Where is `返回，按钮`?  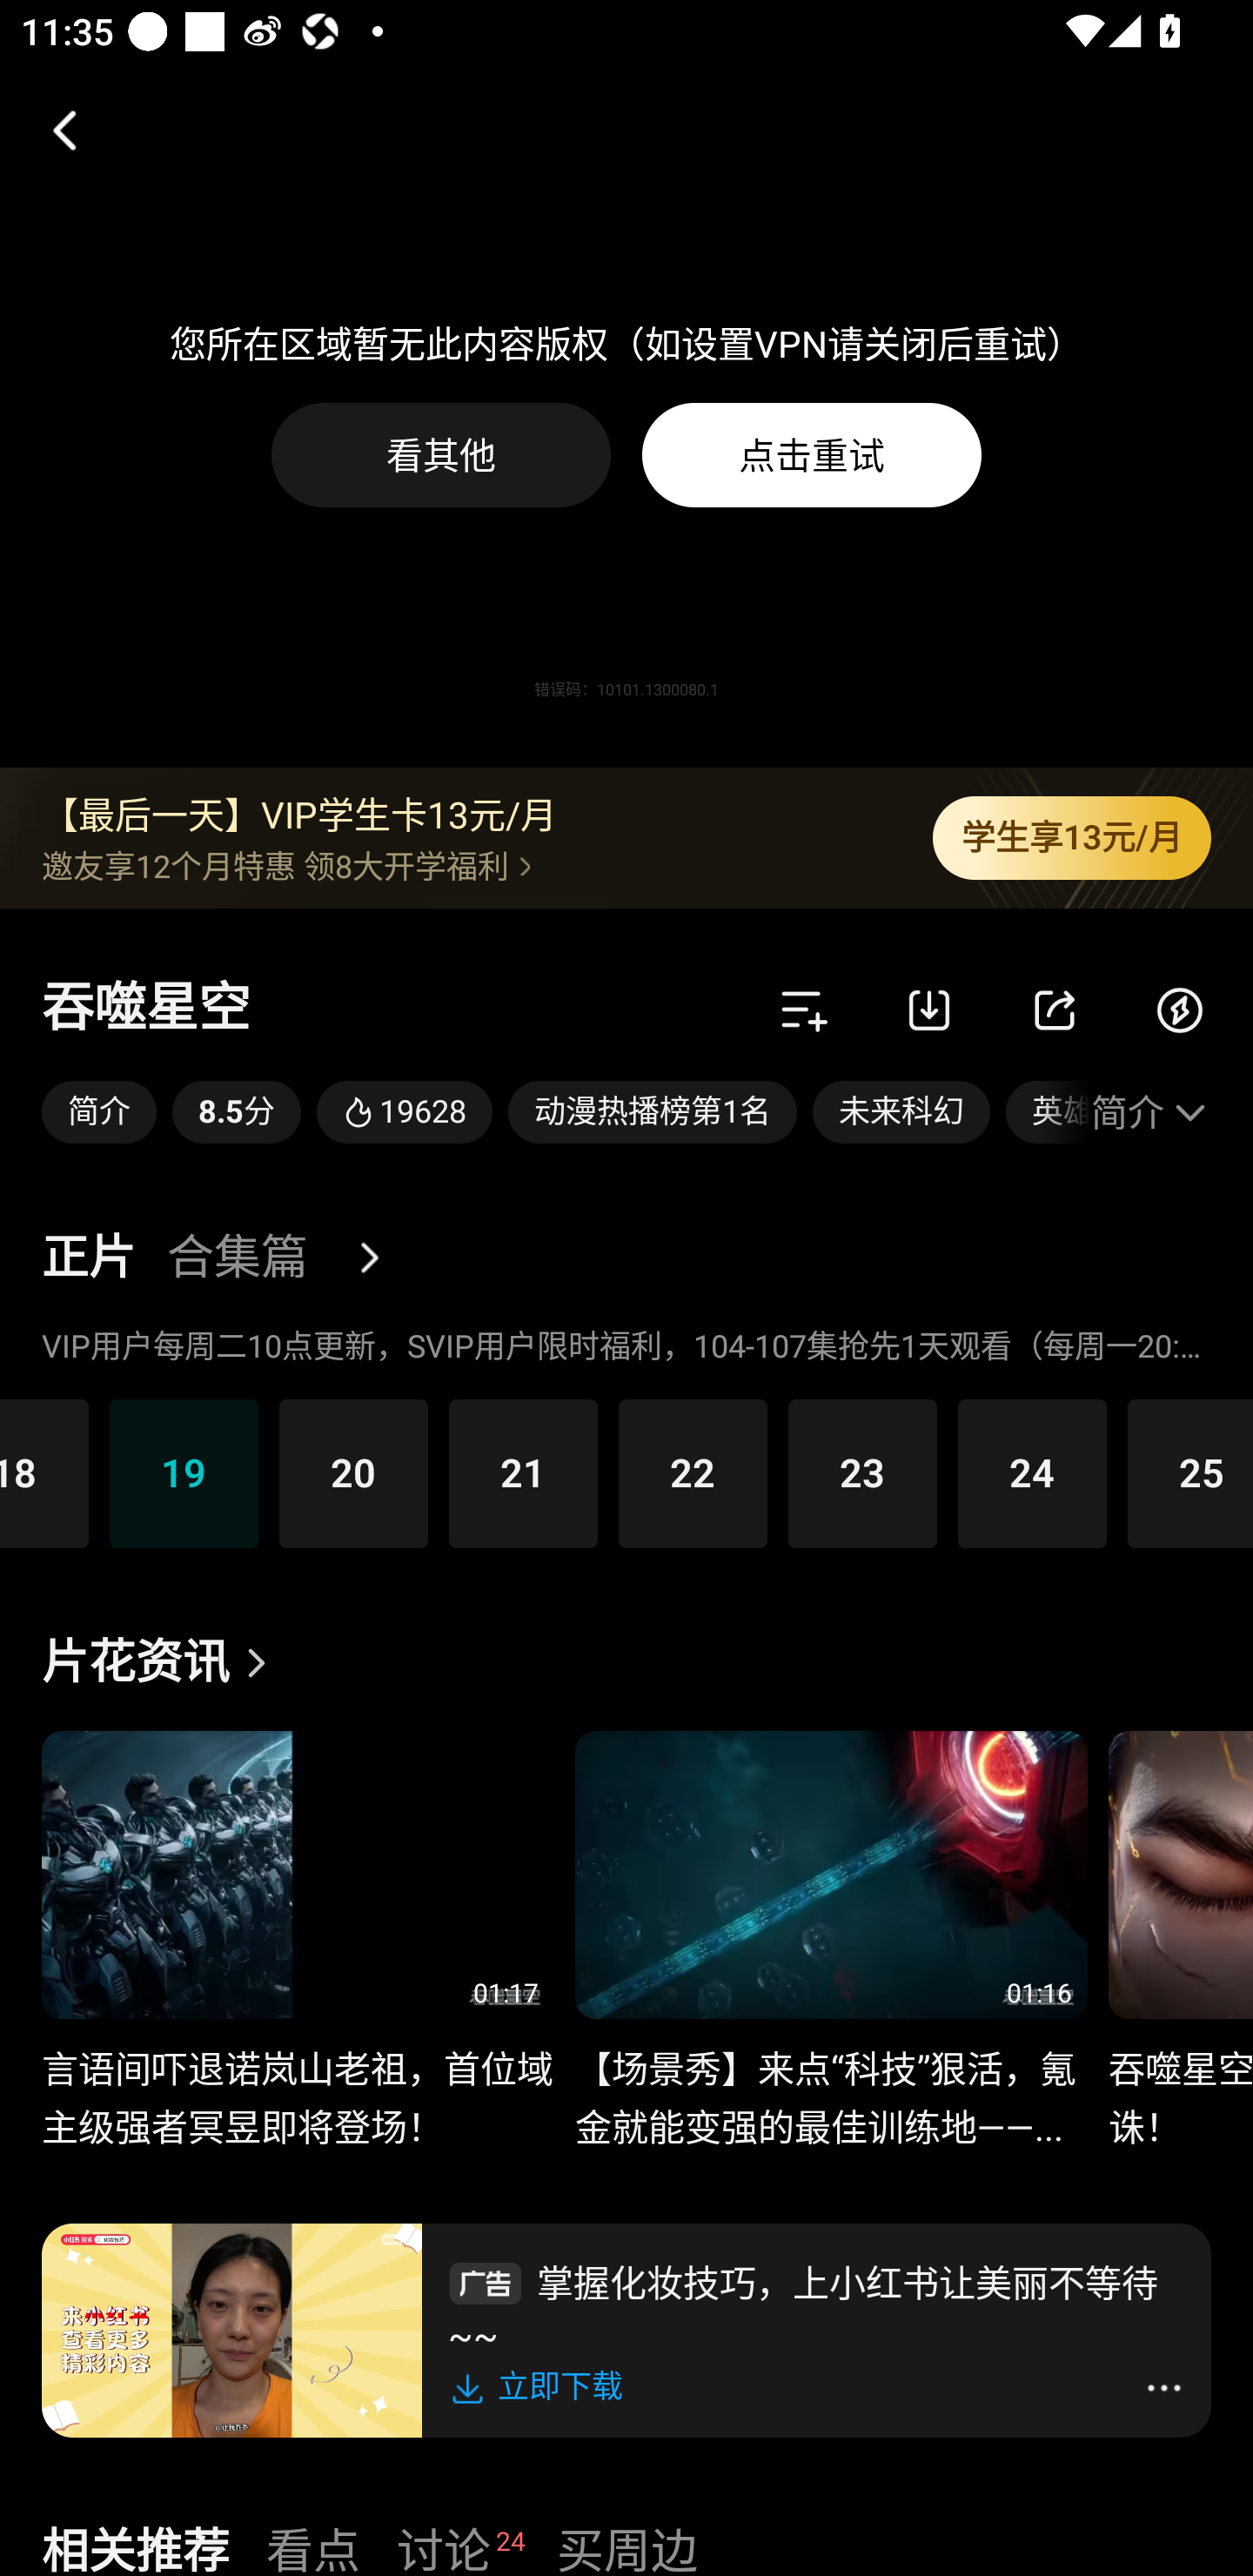
返回，按钮 is located at coordinates (52, 130).